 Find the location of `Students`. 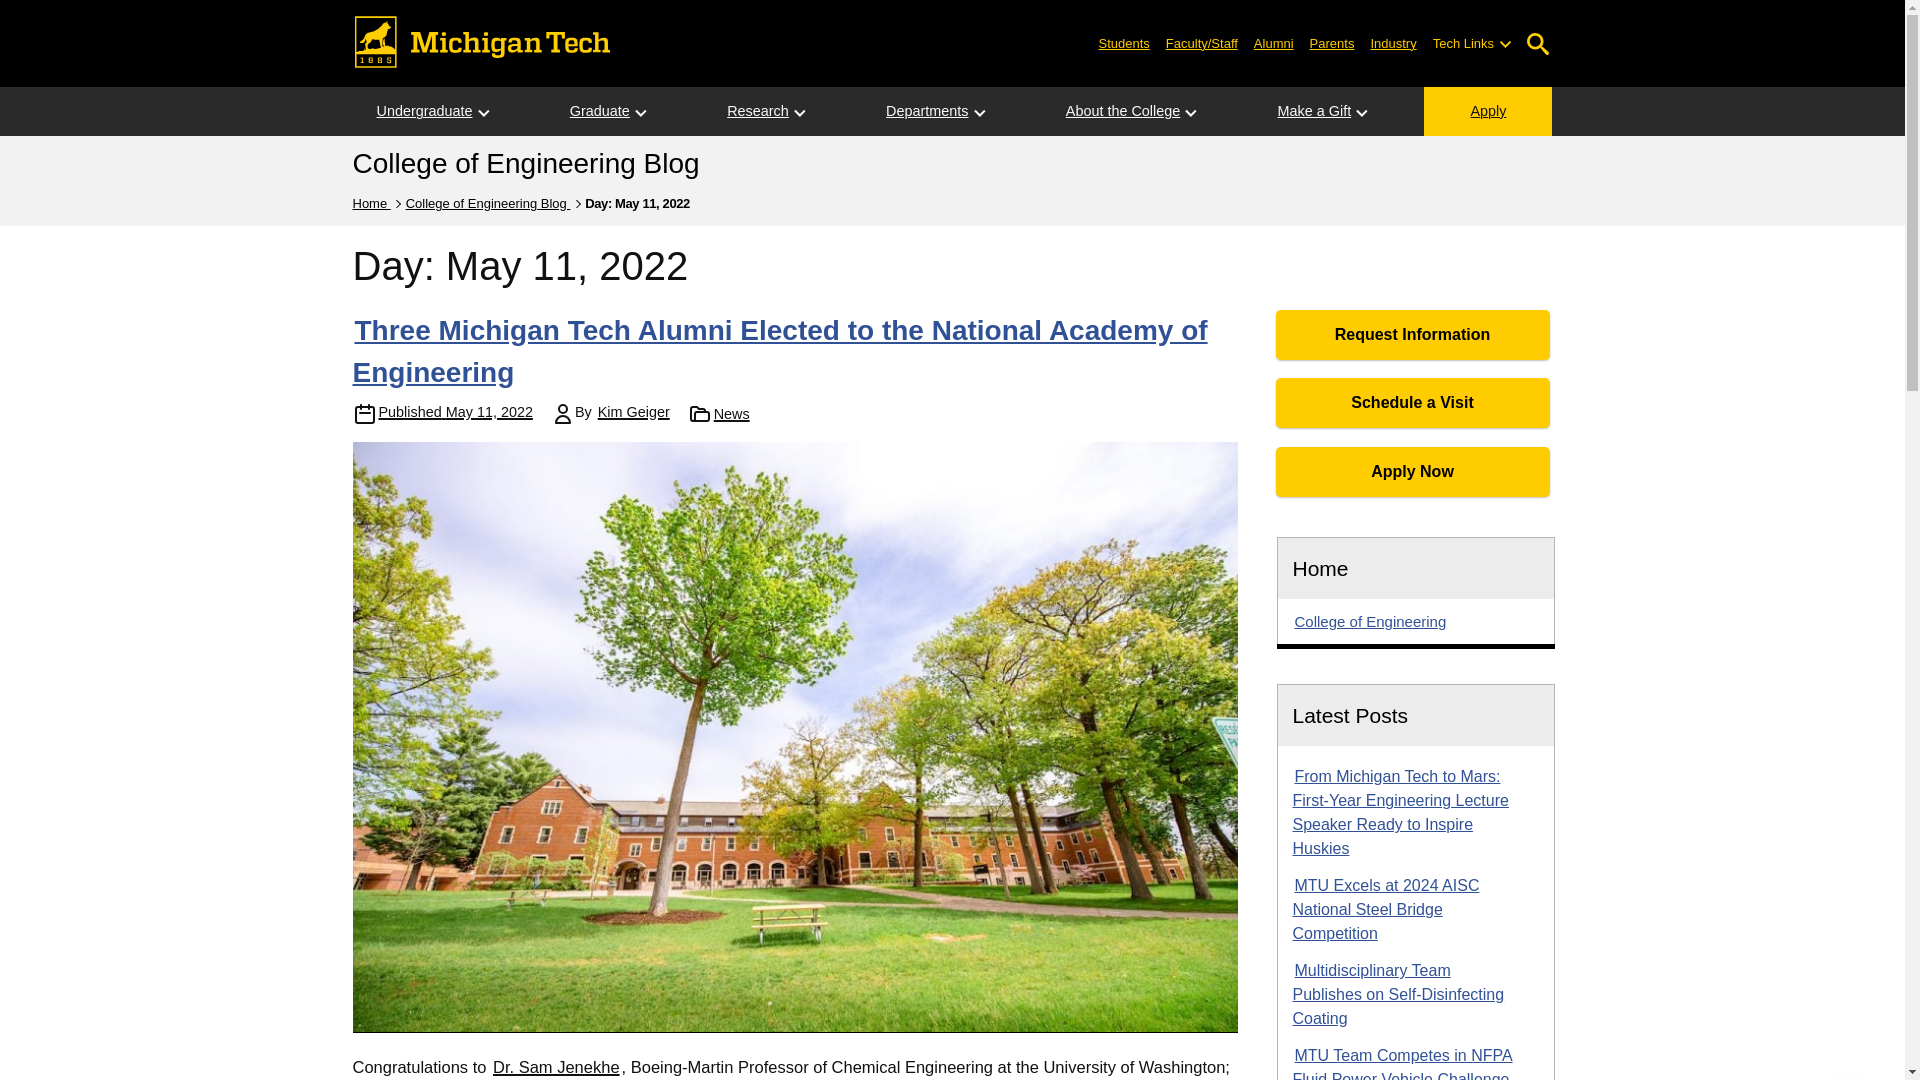

Students is located at coordinates (1124, 42).